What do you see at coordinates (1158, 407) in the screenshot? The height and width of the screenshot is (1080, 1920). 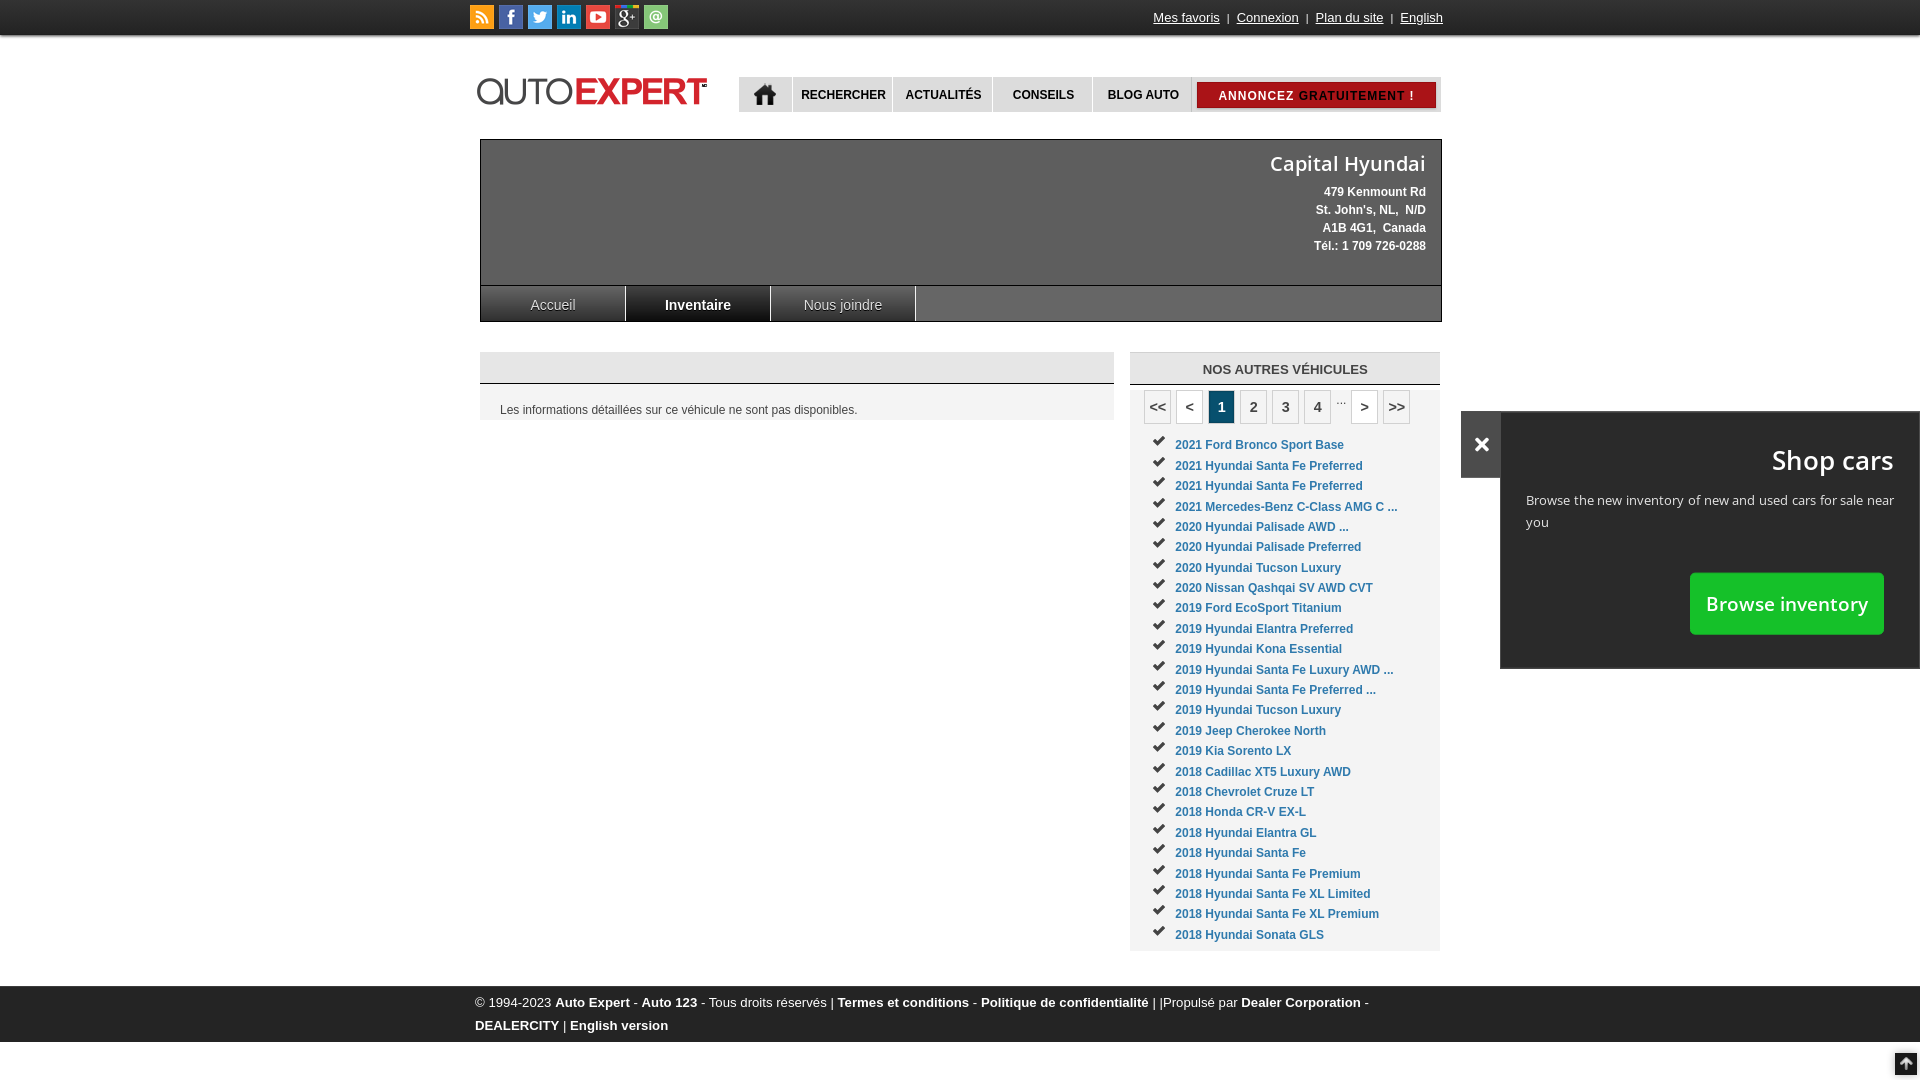 I see `<<` at bounding box center [1158, 407].